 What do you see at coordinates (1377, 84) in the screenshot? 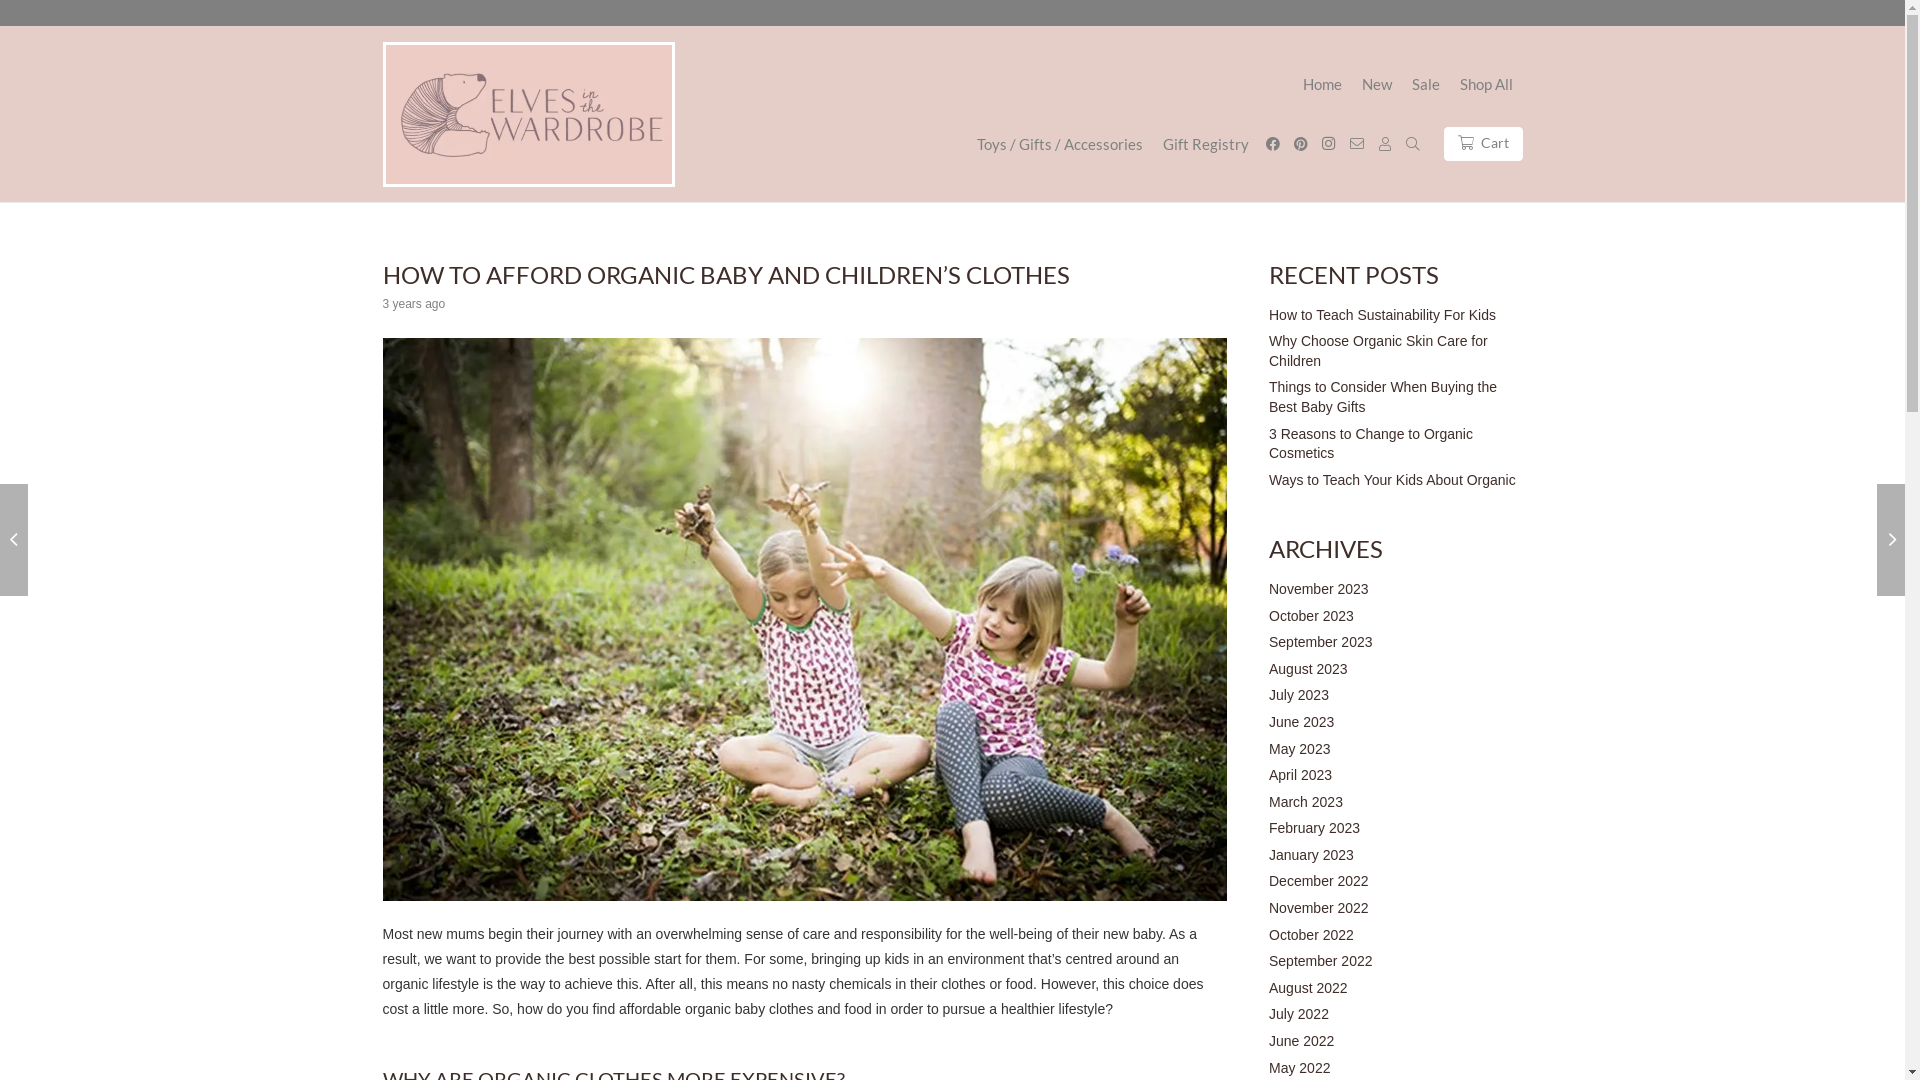
I see `New` at bounding box center [1377, 84].